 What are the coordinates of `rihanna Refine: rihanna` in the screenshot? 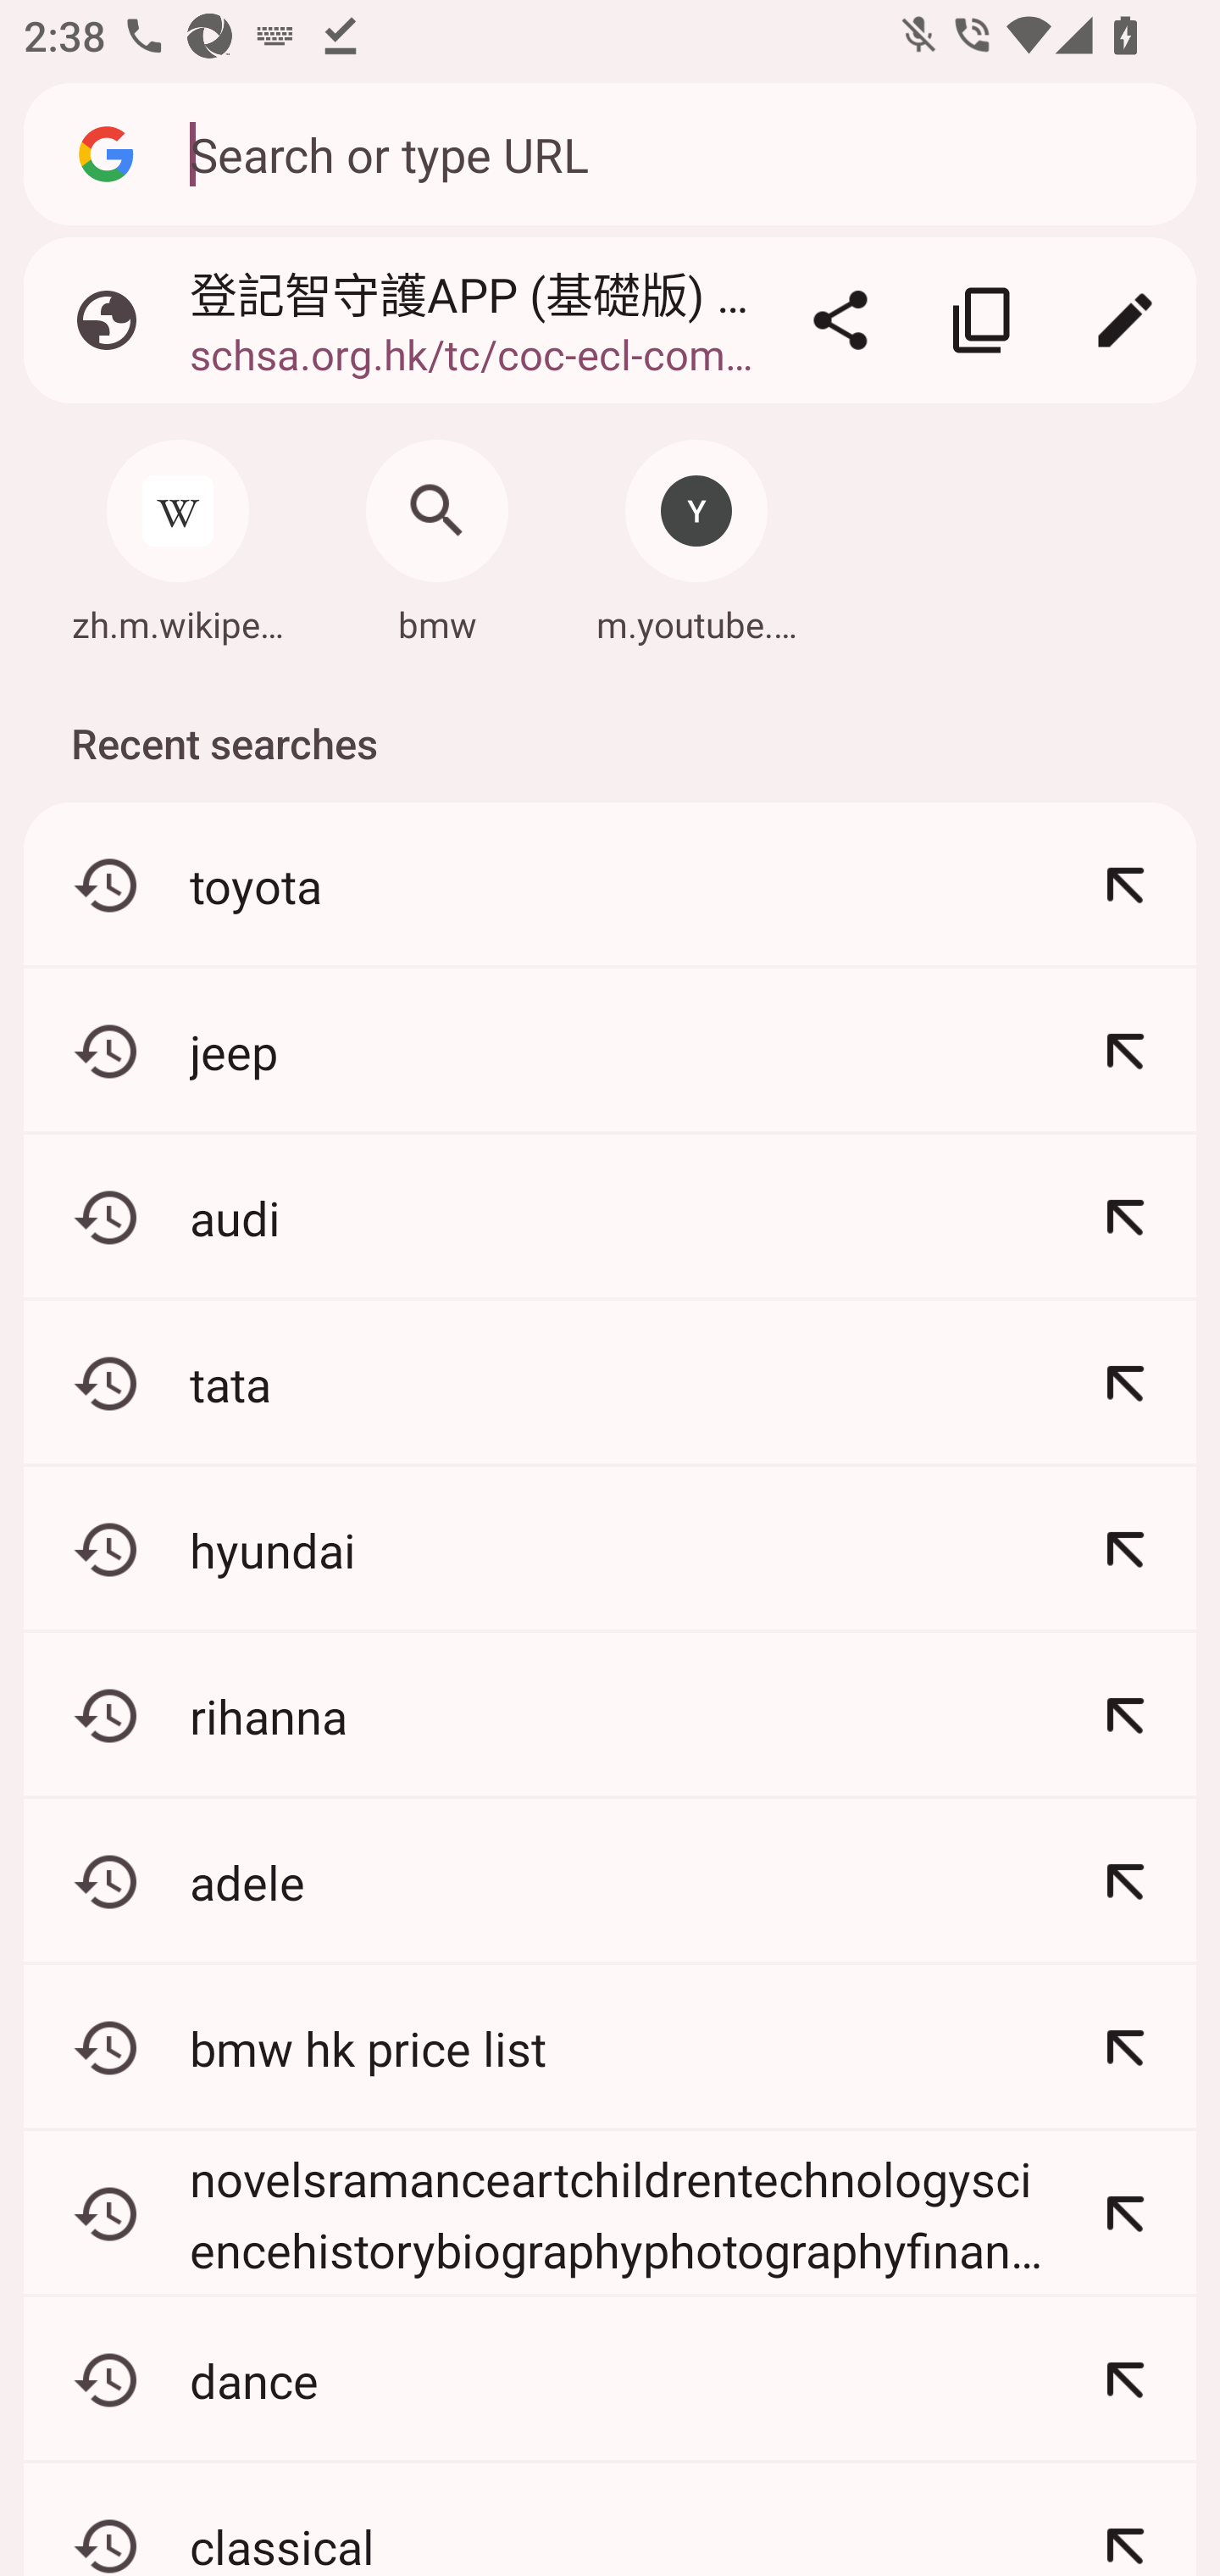 It's located at (610, 1715).